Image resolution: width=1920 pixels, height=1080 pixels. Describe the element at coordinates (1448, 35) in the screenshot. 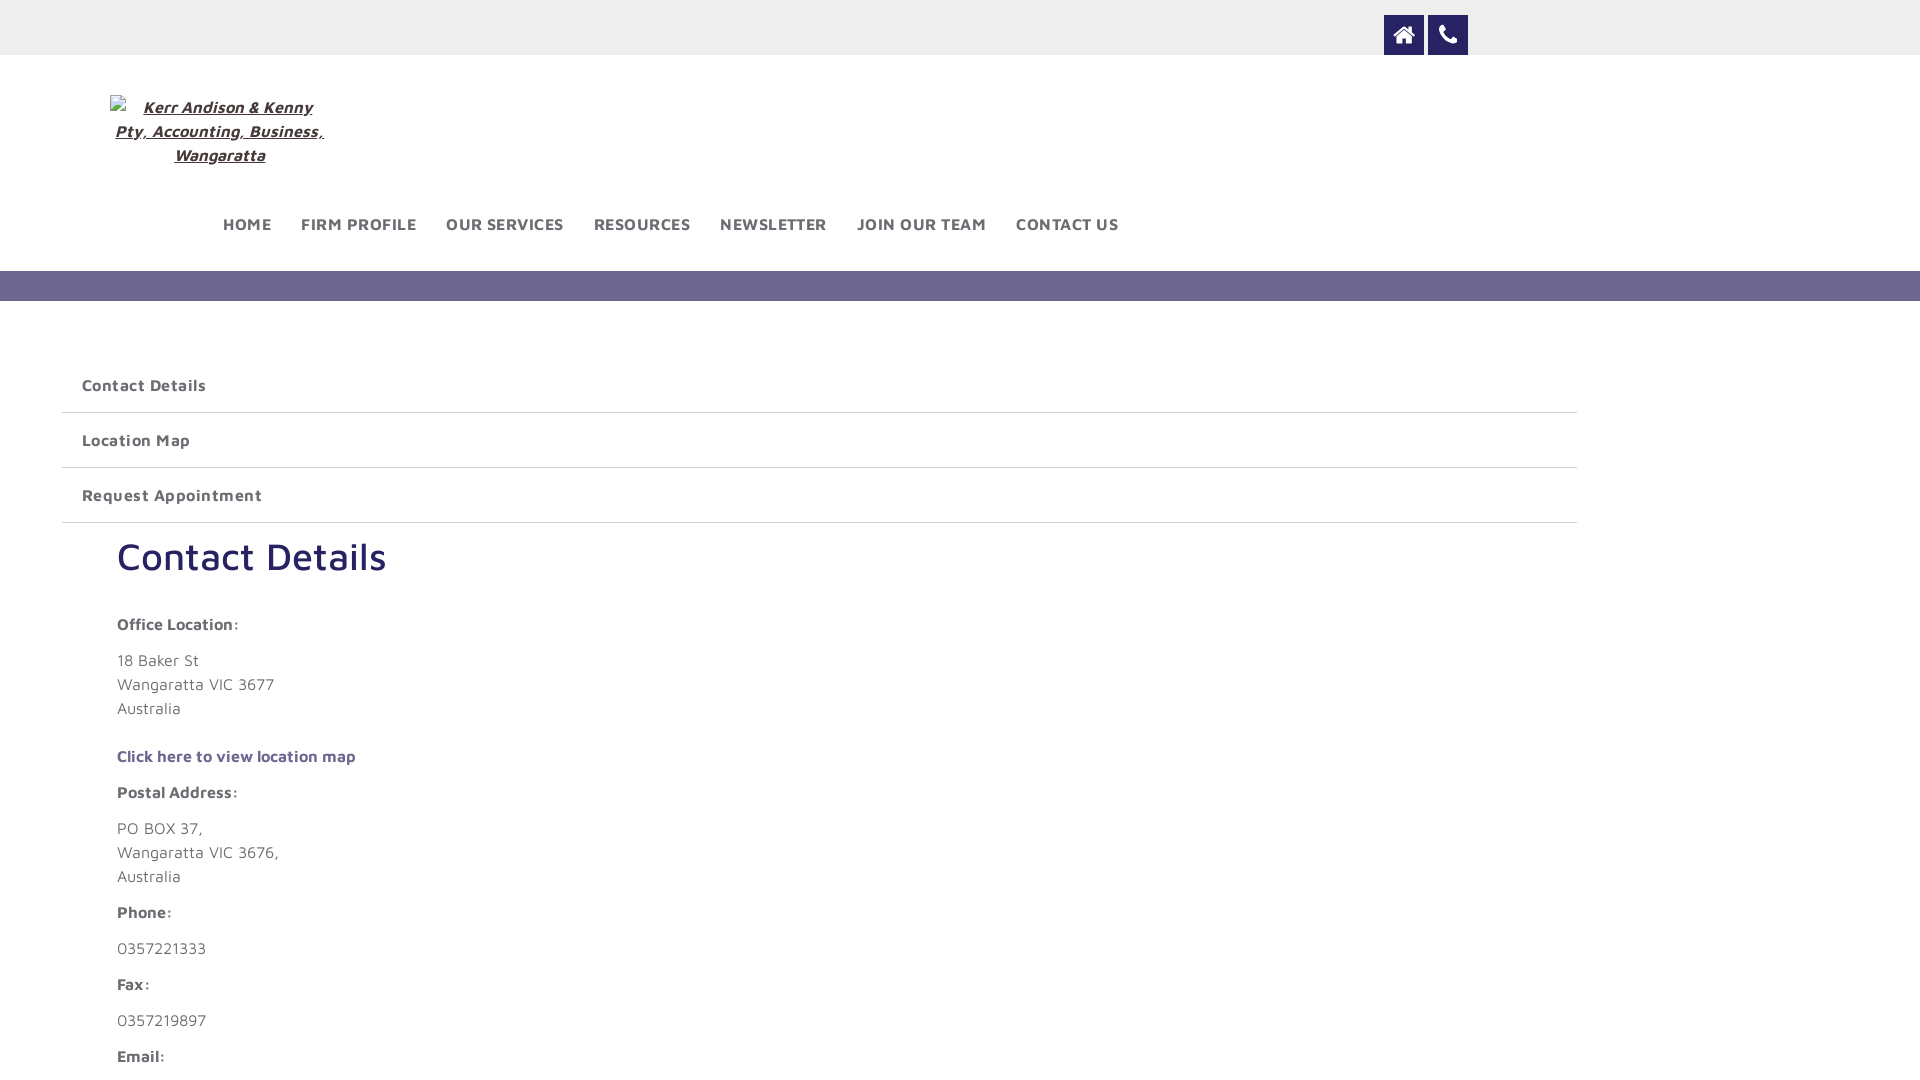

I see `contact_us/contact_details` at that location.